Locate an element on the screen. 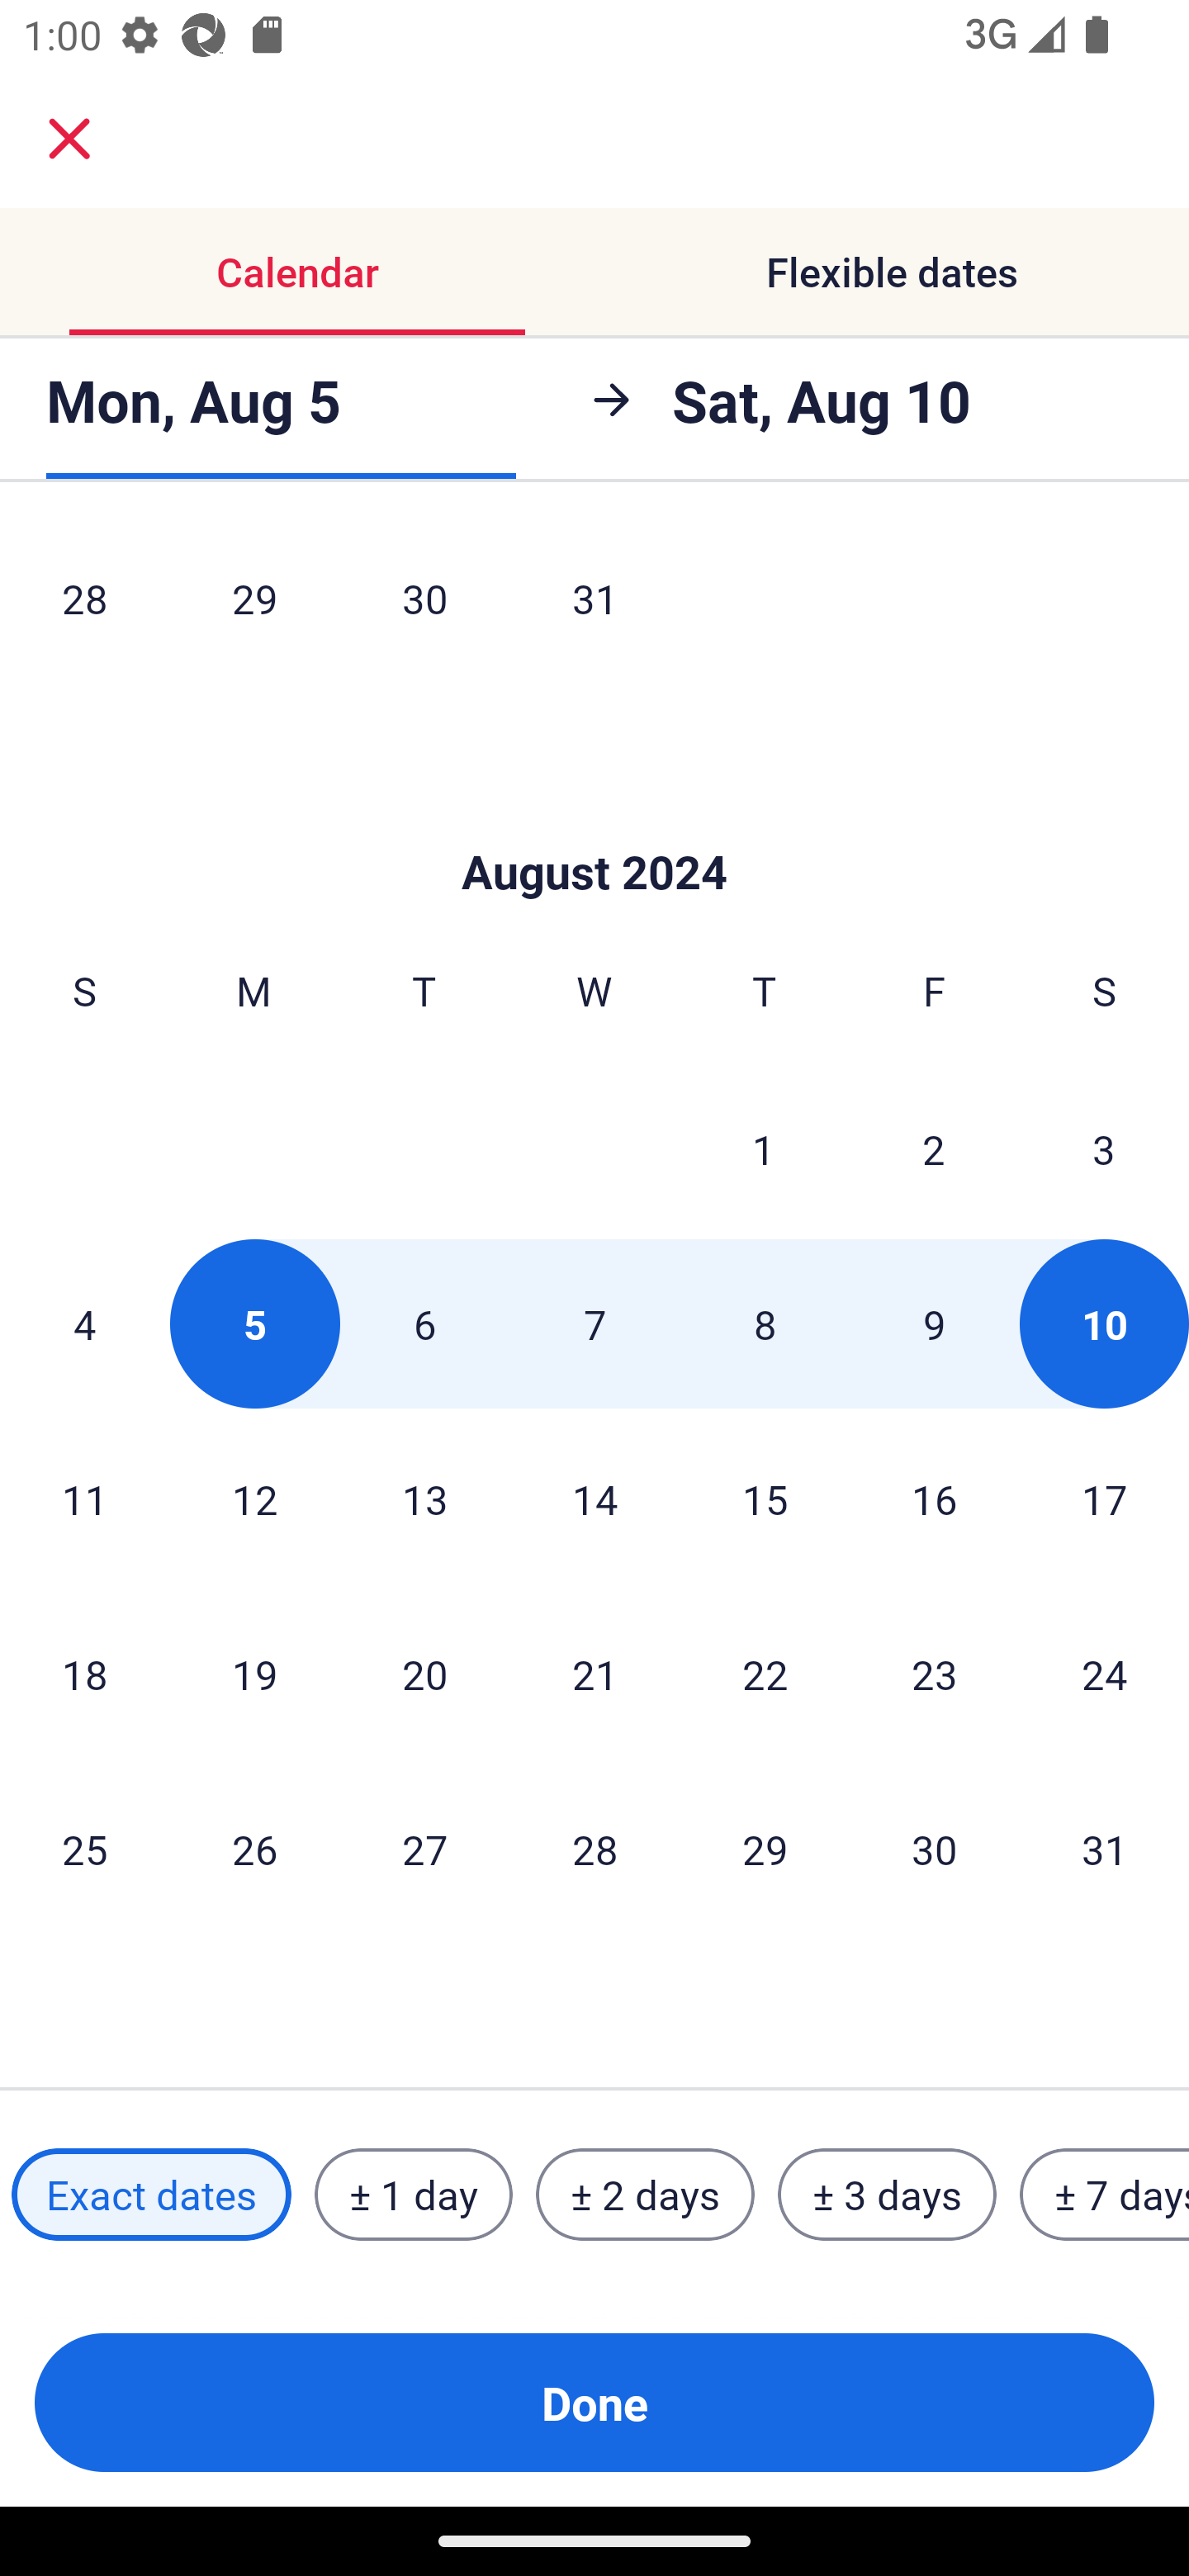 The image size is (1189, 2576). 30 Tuesday, July 30, 2024 is located at coordinates (424, 604).